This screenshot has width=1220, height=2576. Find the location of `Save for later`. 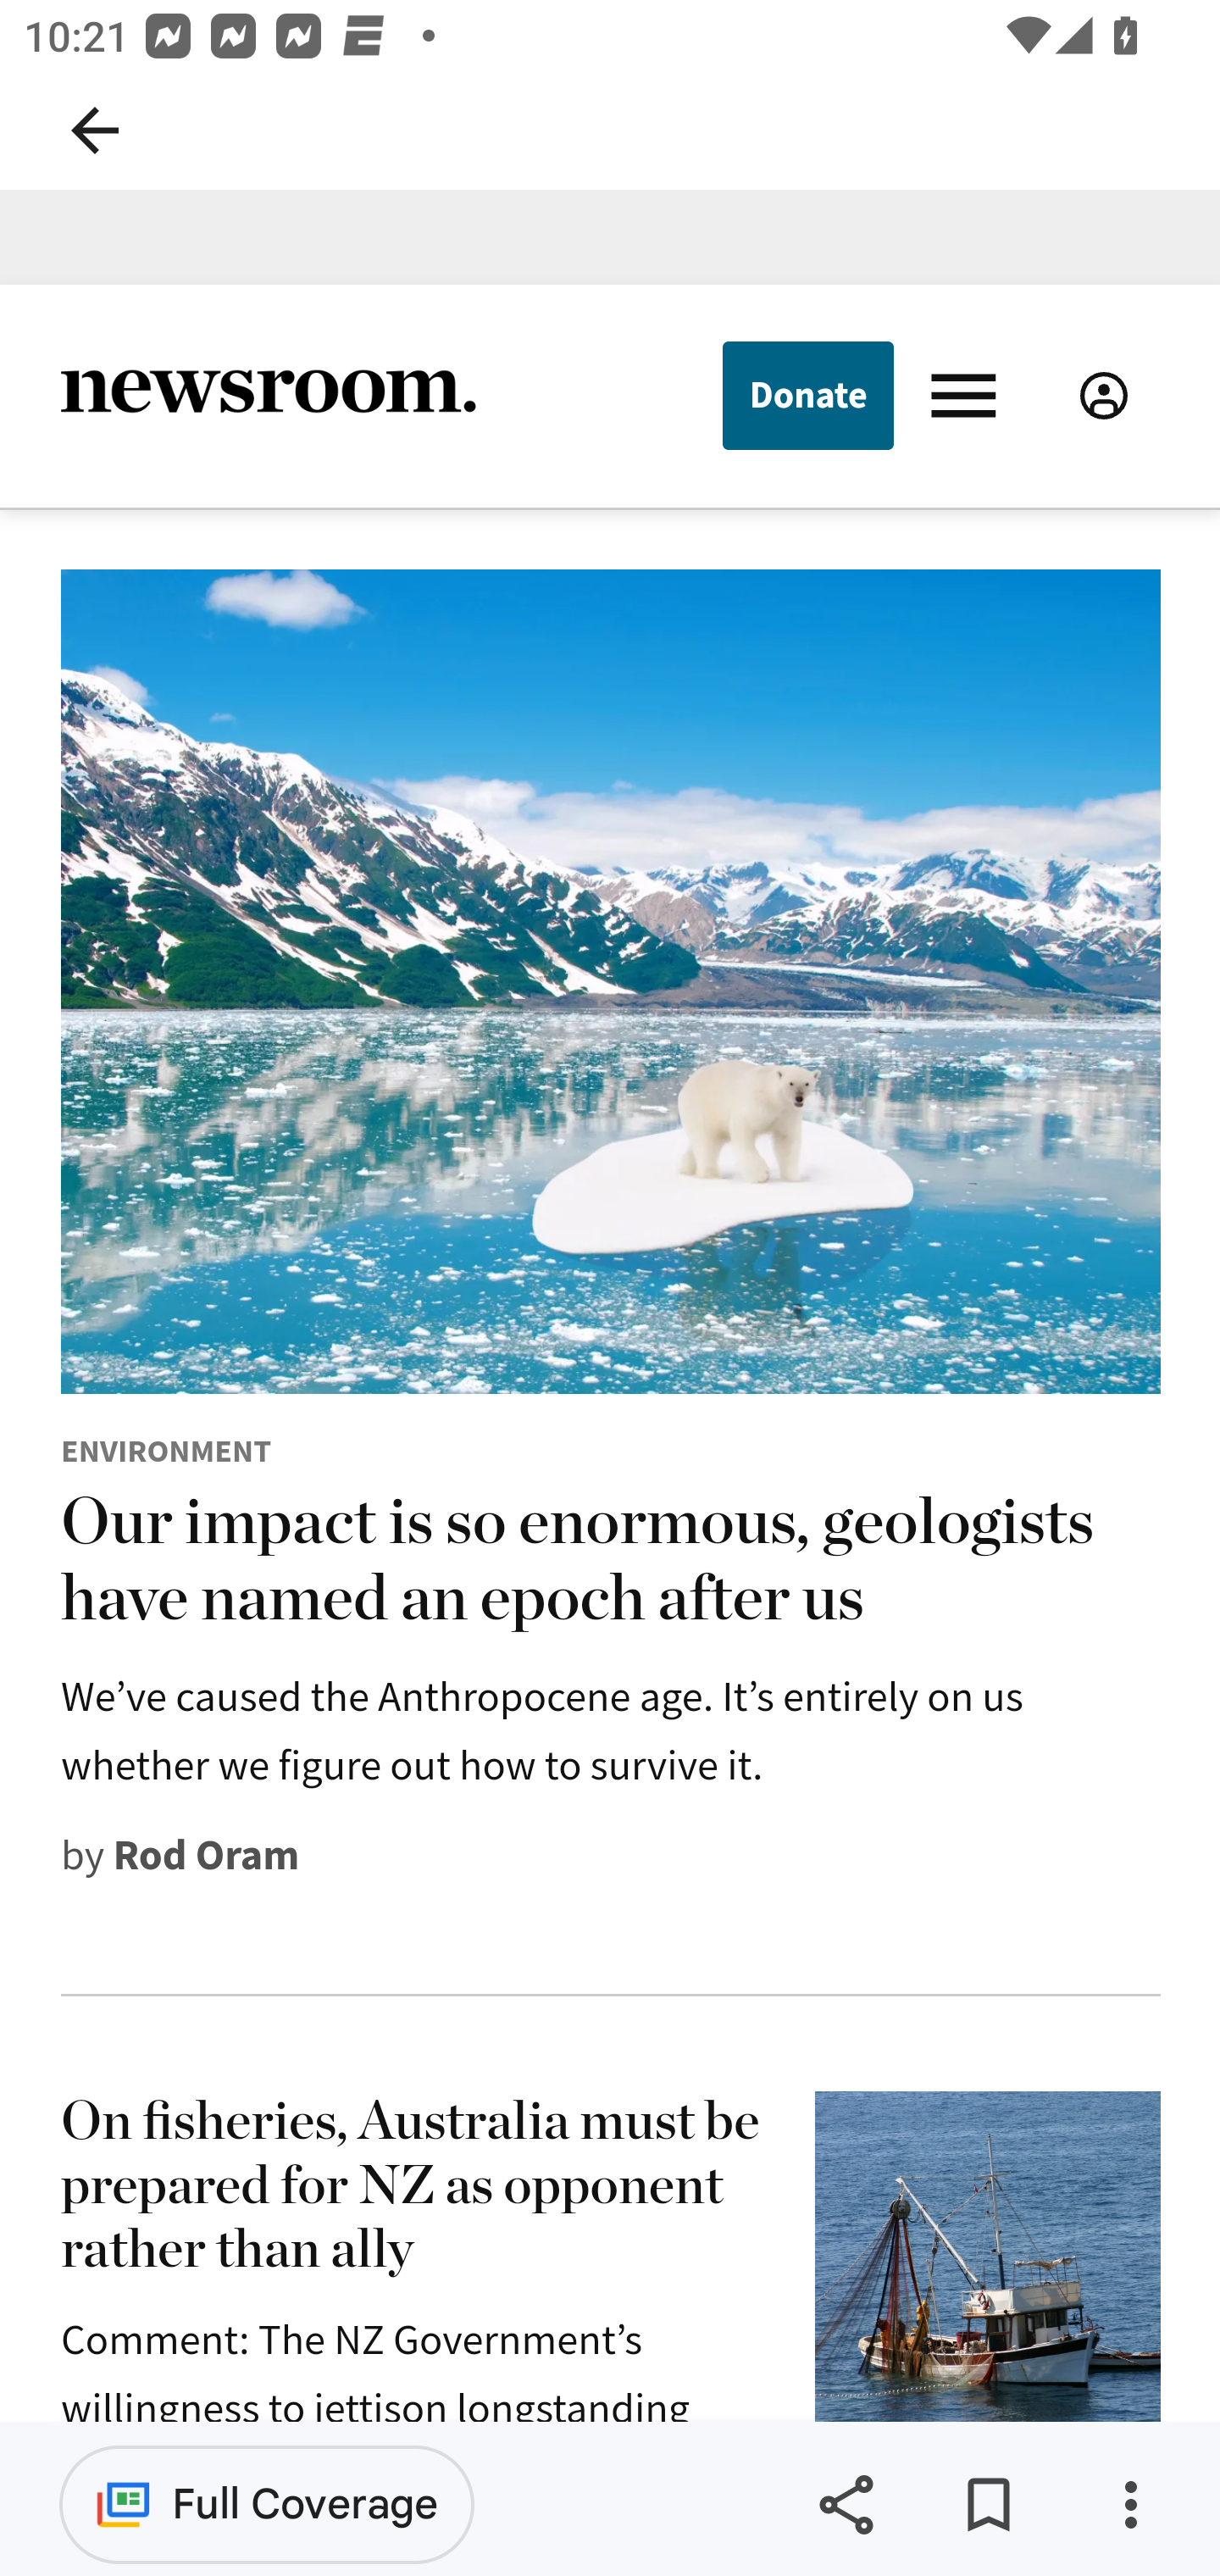

Save for later is located at coordinates (988, 2505).